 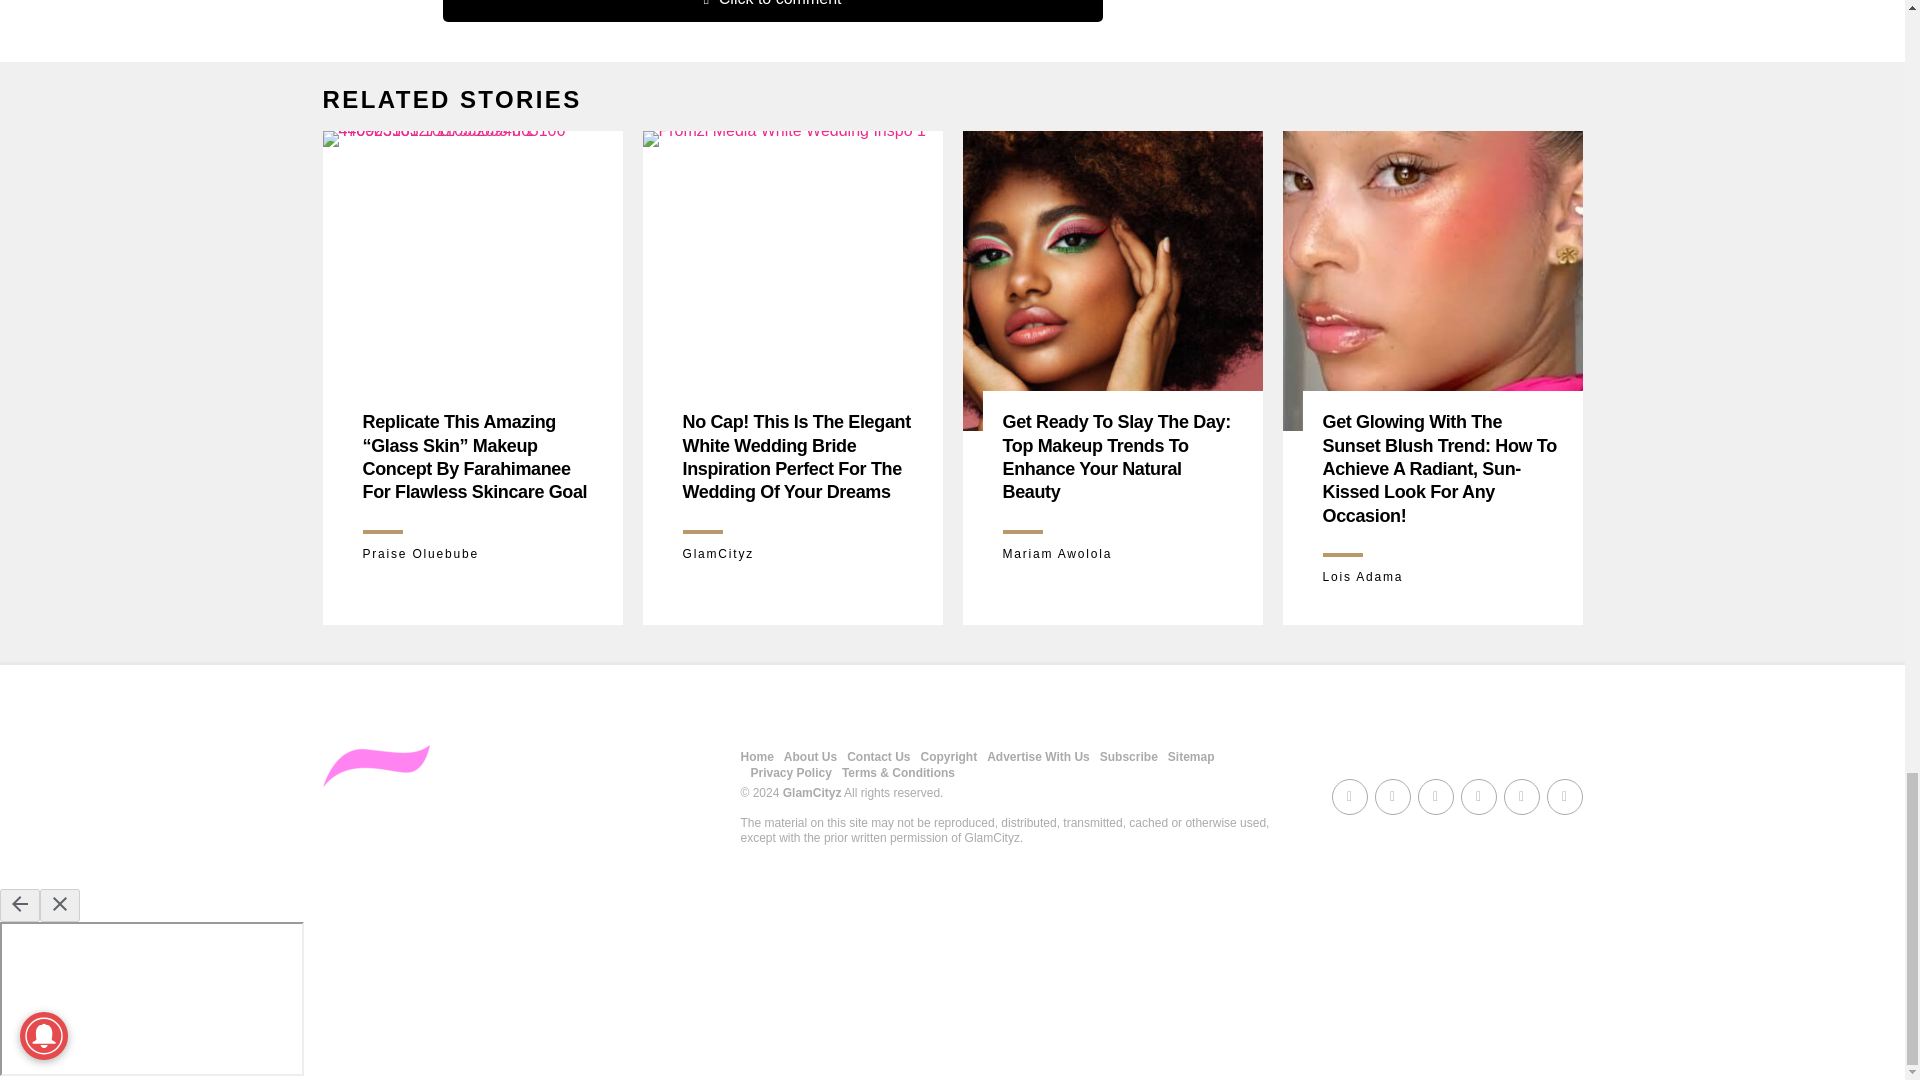 I want to click on Posts by Mariam Awolola, so click(x=1056, y=553).